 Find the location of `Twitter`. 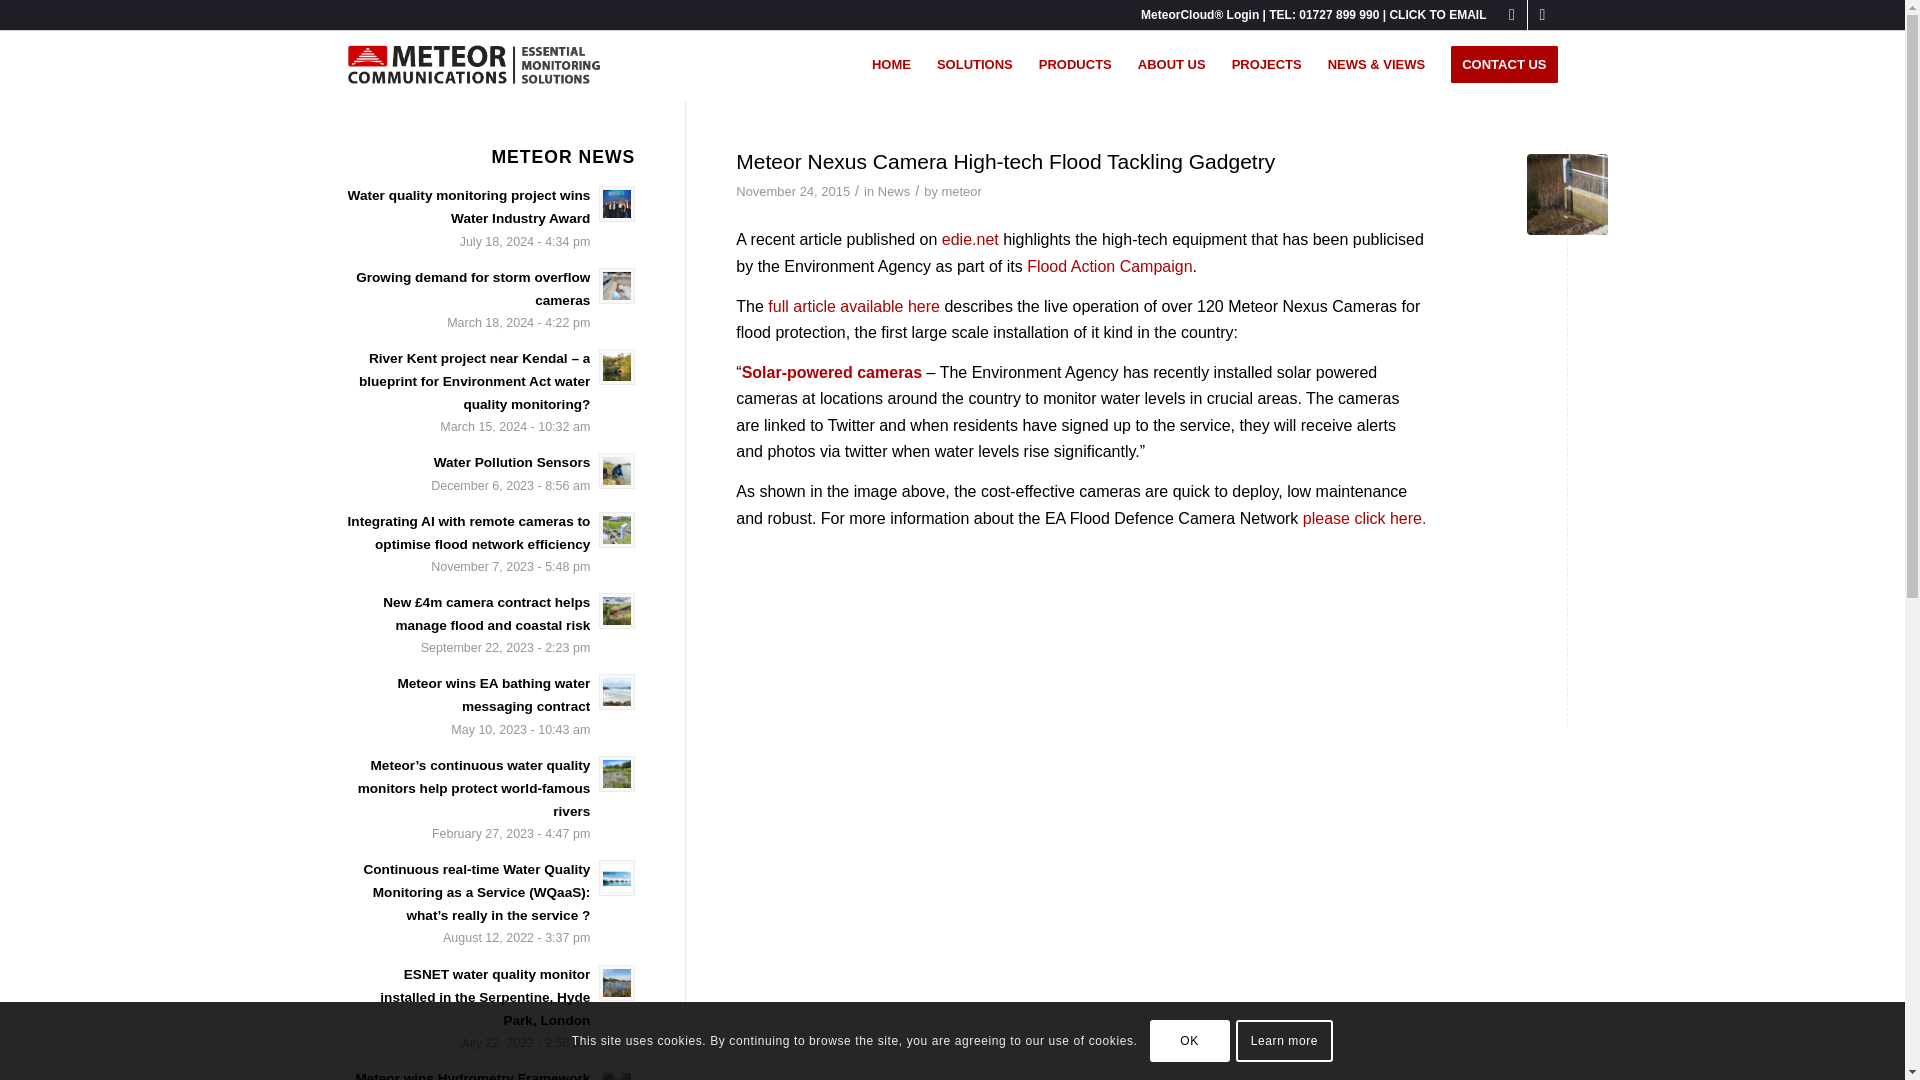

Twitter is located at coordinates (1542, 15).